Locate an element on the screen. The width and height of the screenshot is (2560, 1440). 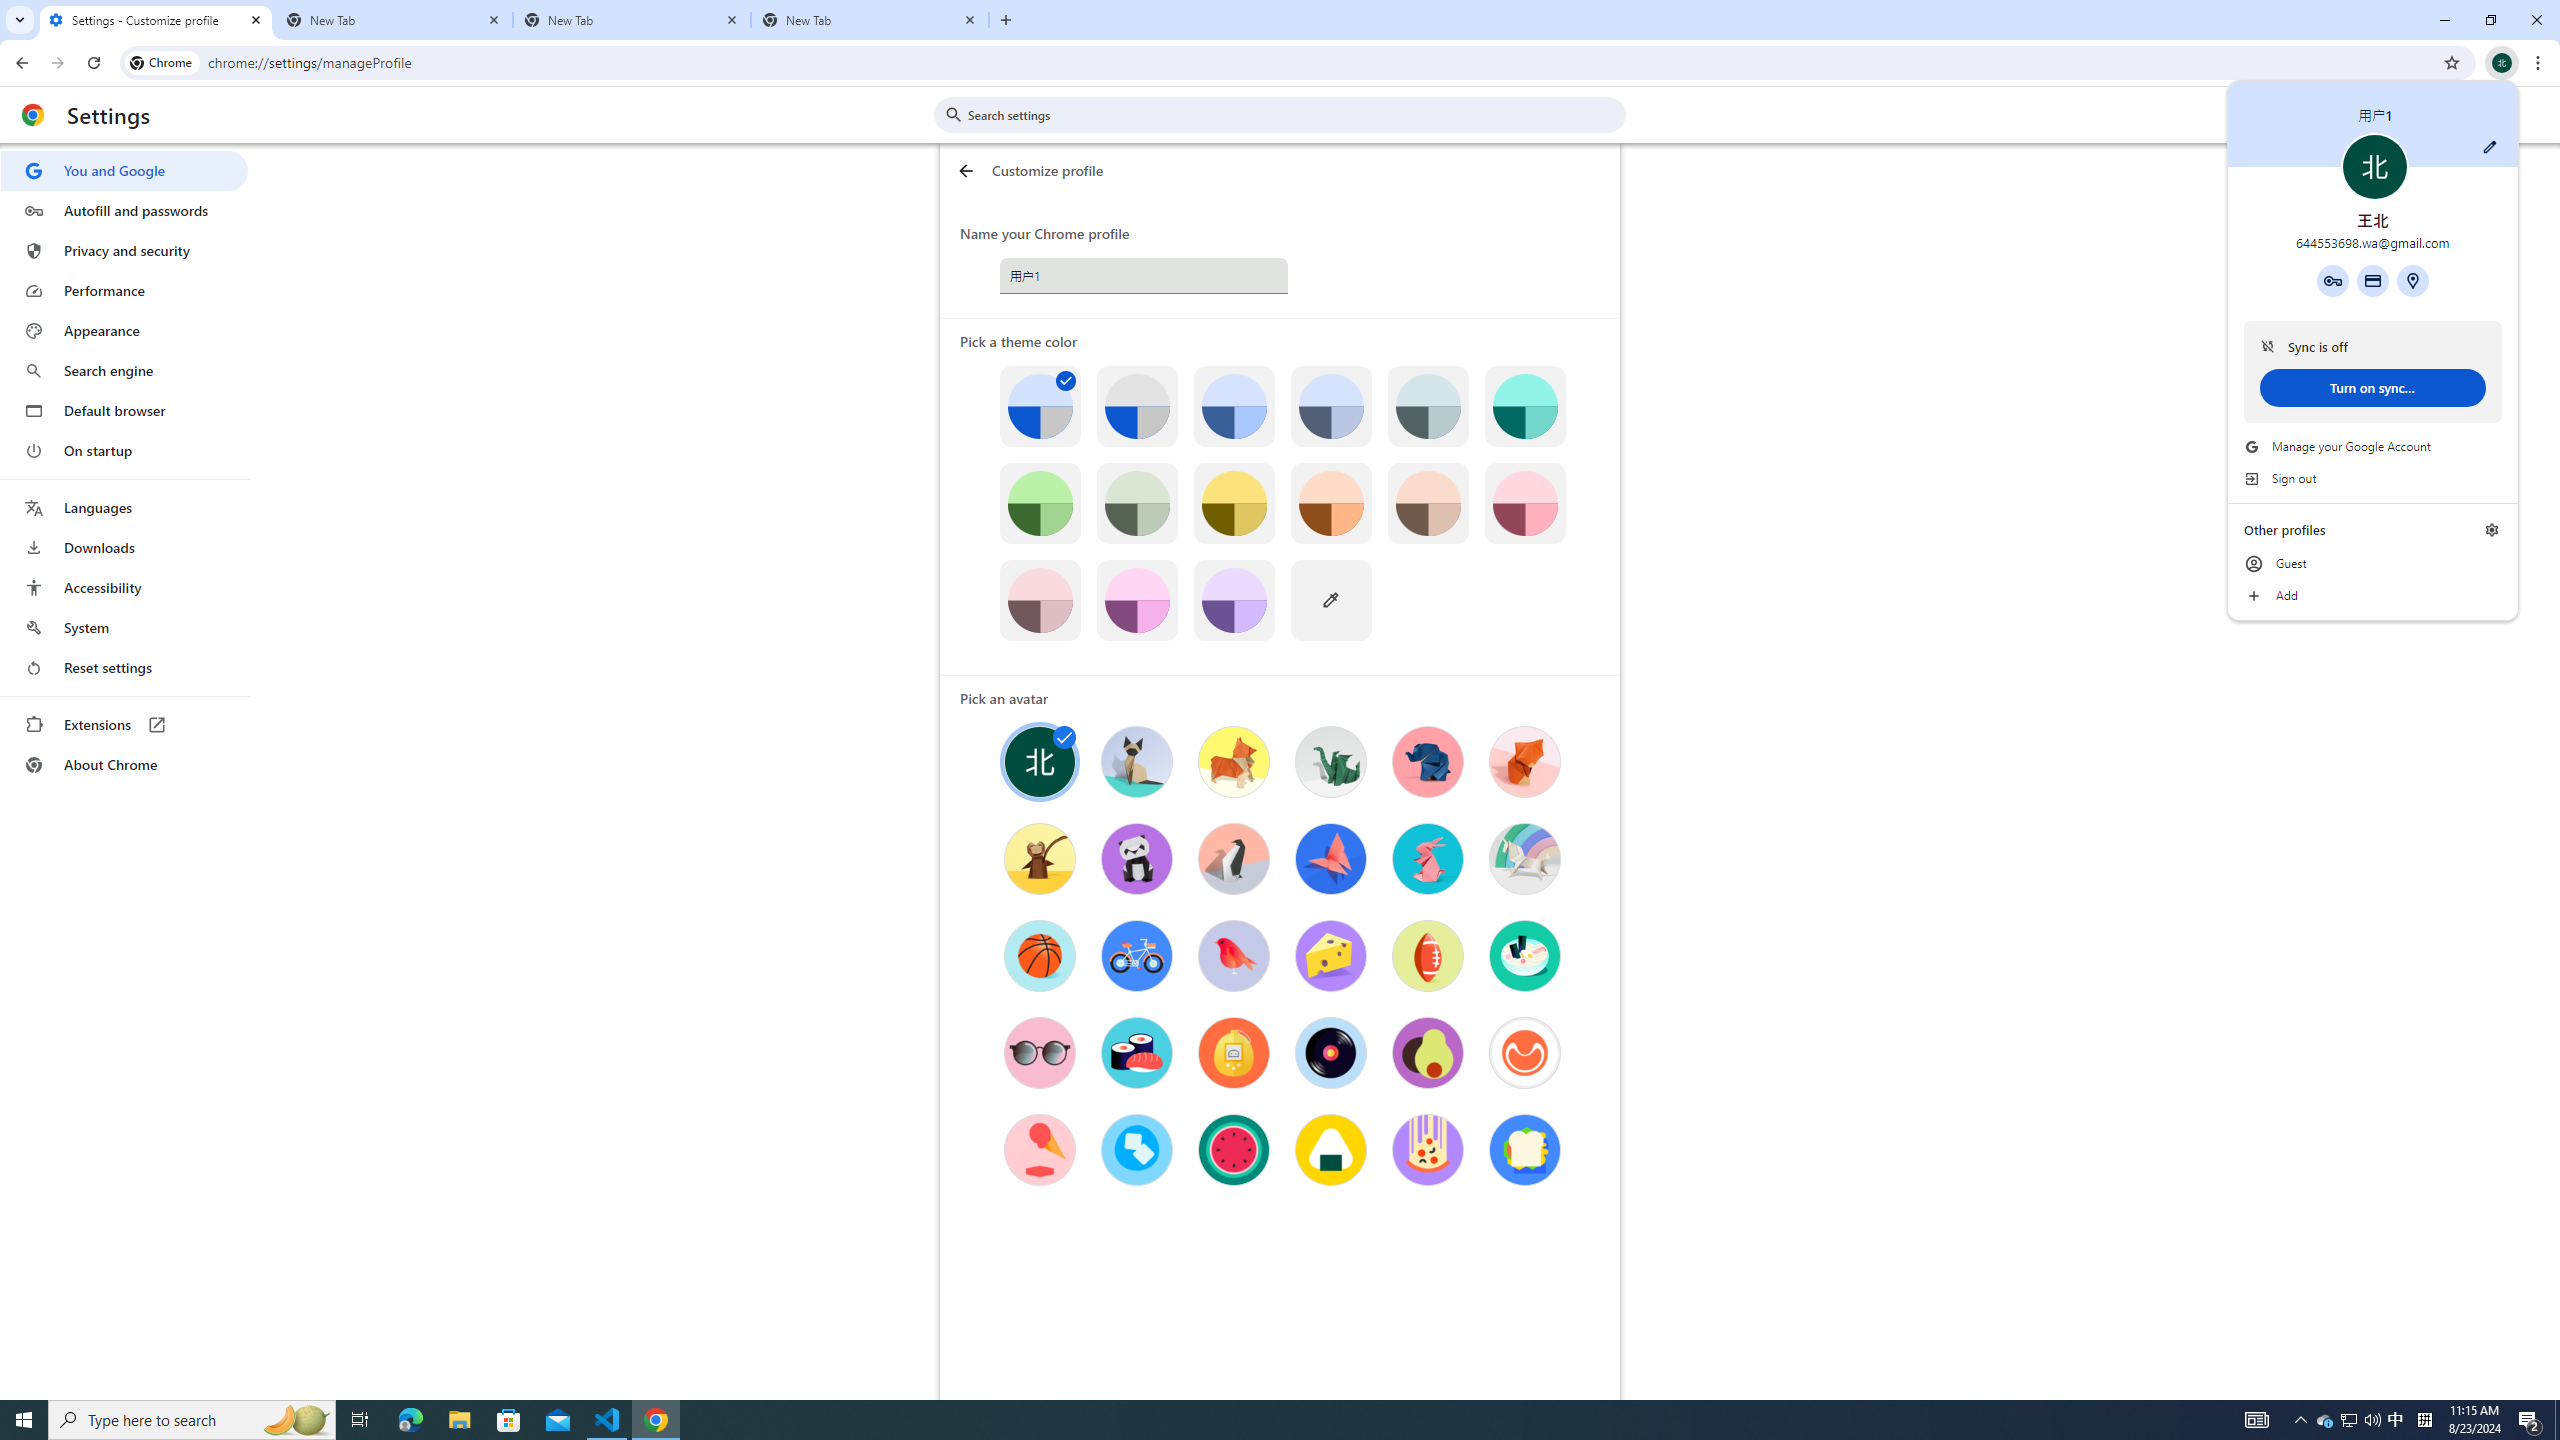
Microsoft Edge is located at coordinates (410, 1420).